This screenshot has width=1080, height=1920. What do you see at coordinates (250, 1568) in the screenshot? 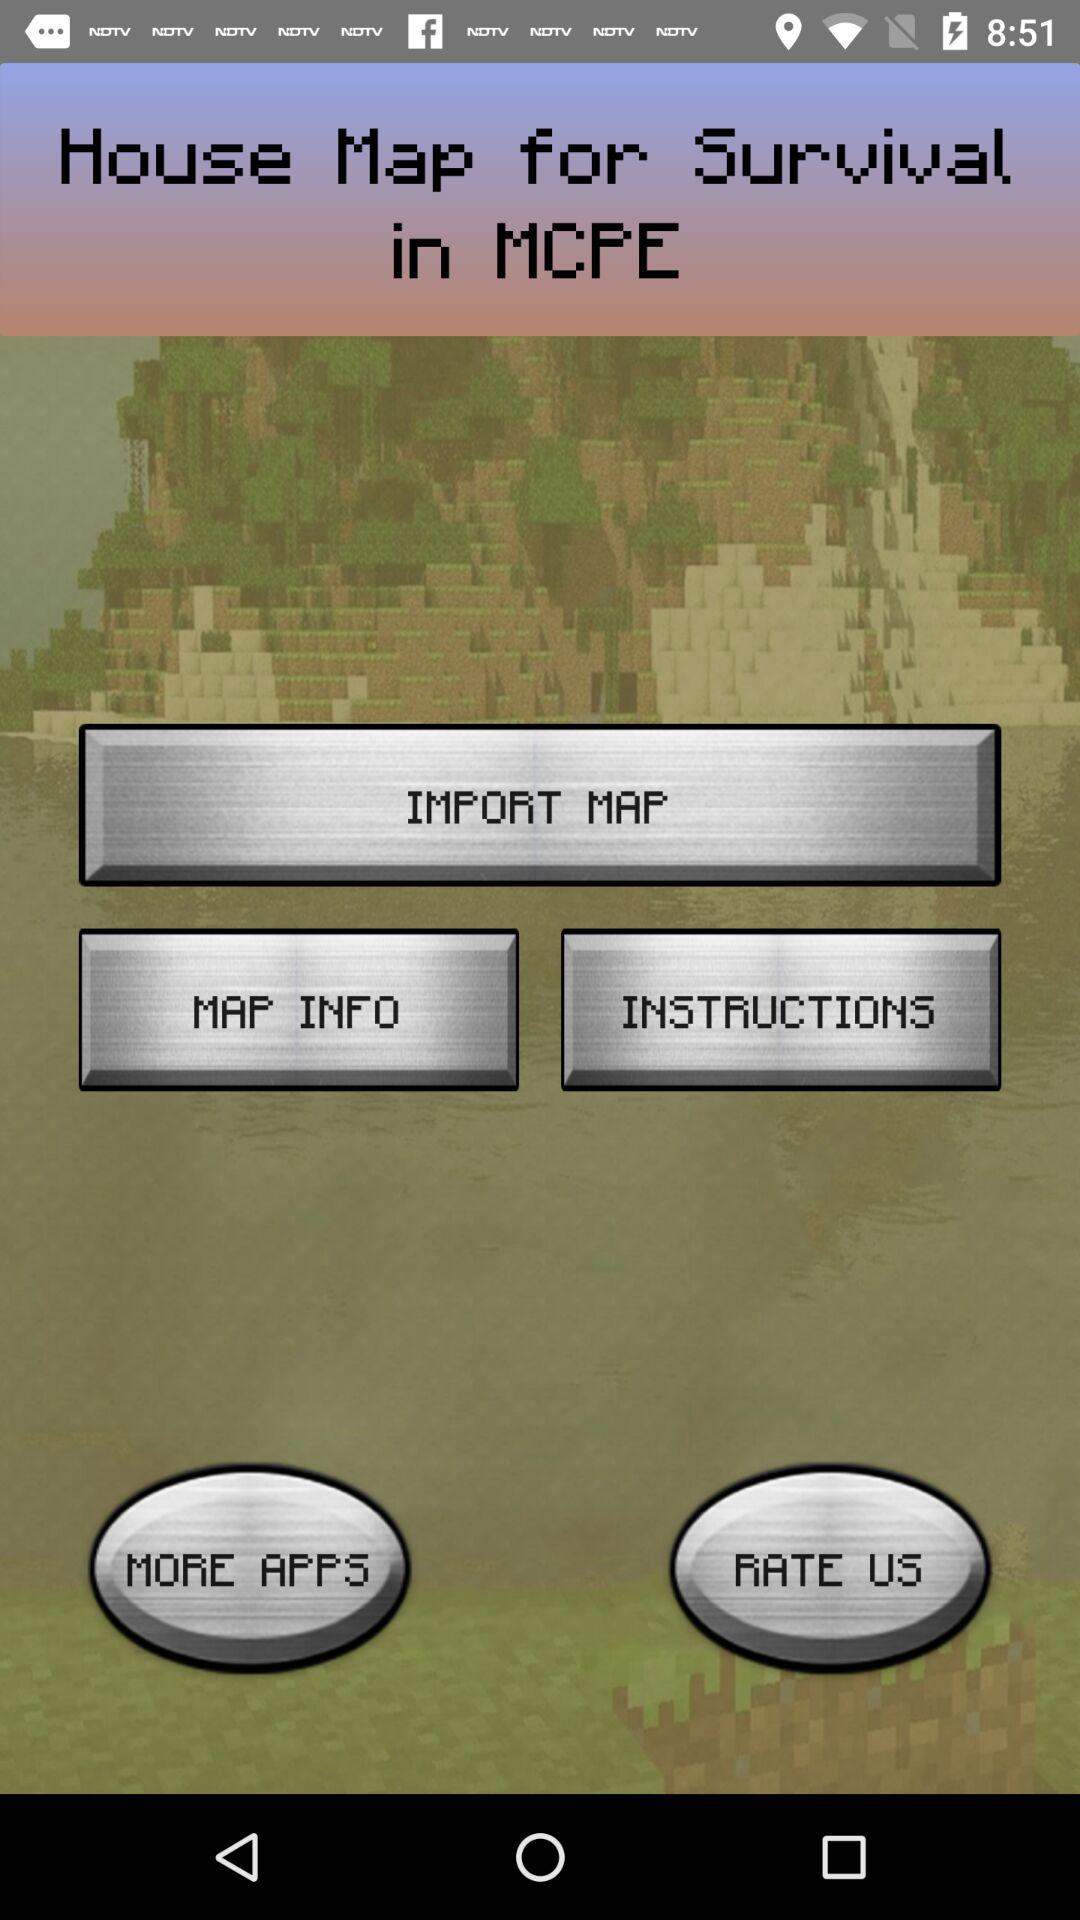
I see `launch the item next to the rate us` at bounding box center [250, 1568].